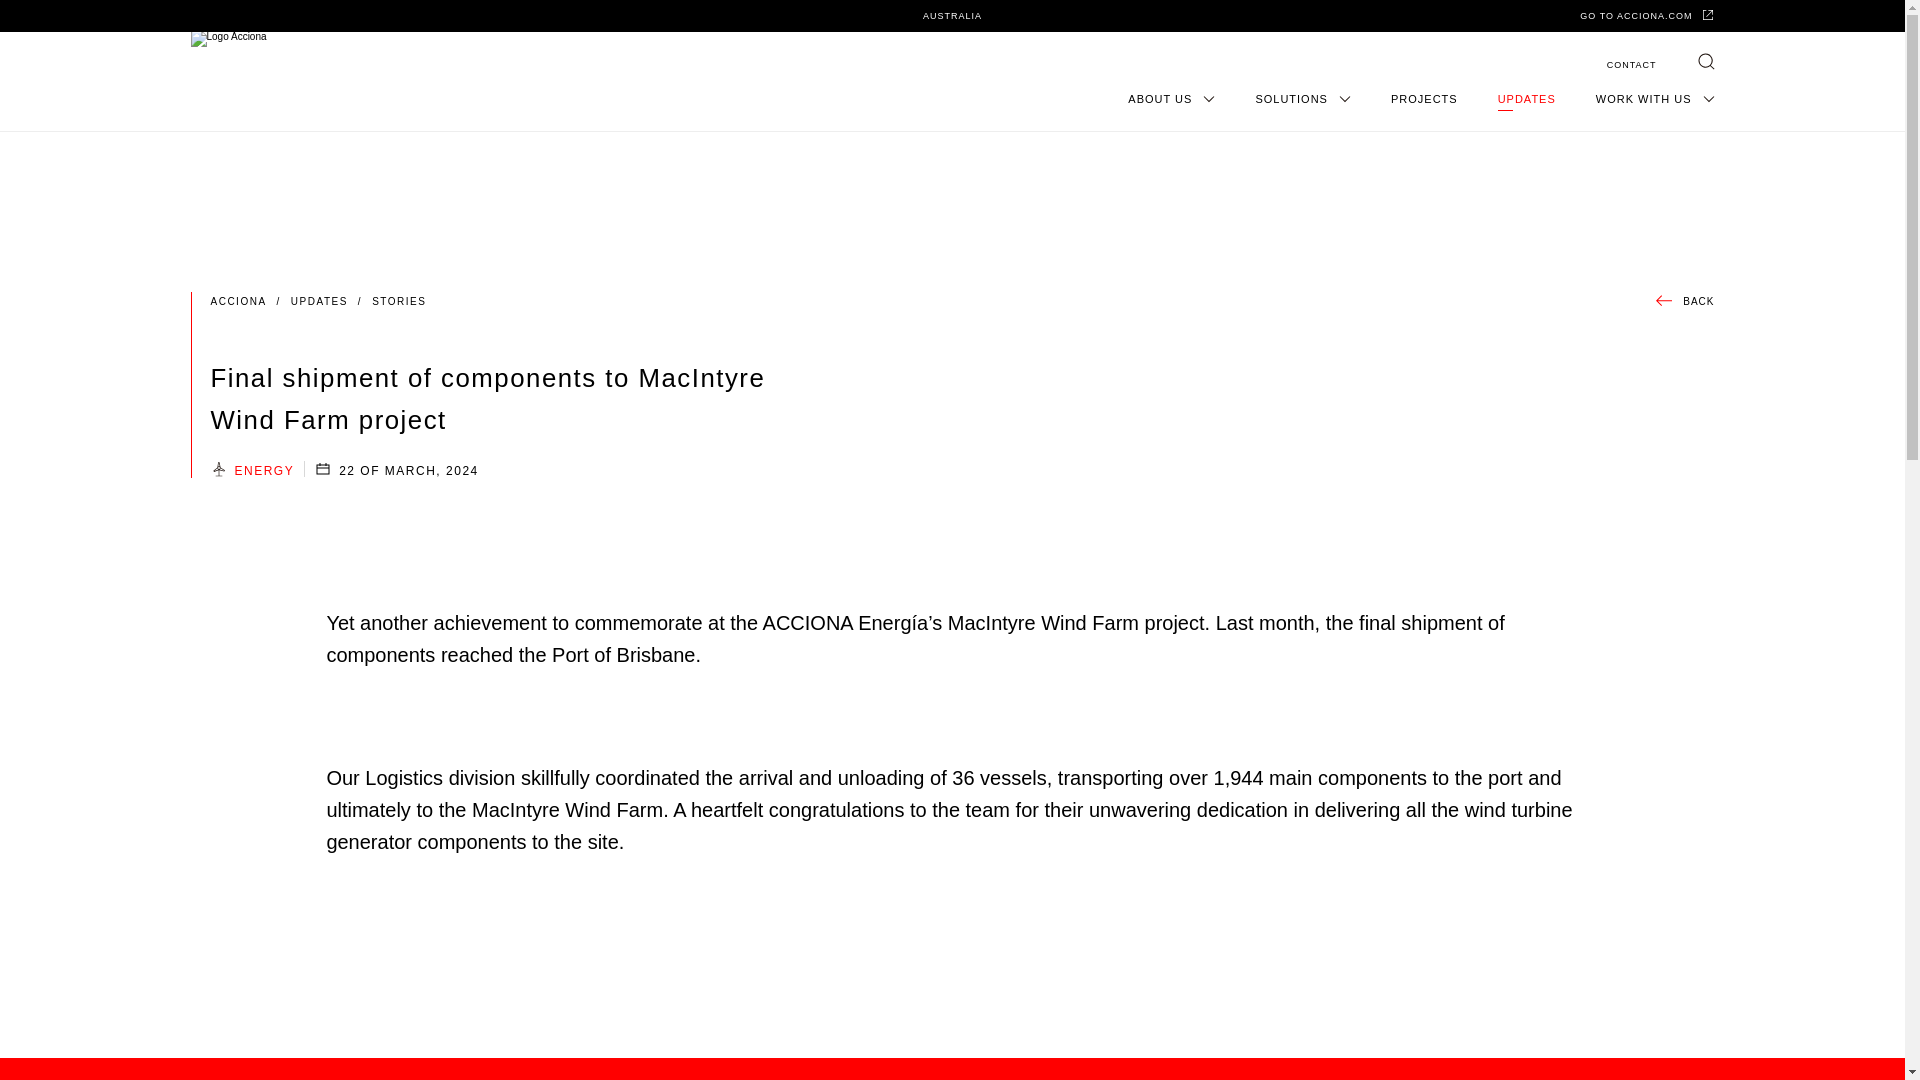 The image size is (1920, 1080). I want to click on WORK WITH US, so click(1654, 98).